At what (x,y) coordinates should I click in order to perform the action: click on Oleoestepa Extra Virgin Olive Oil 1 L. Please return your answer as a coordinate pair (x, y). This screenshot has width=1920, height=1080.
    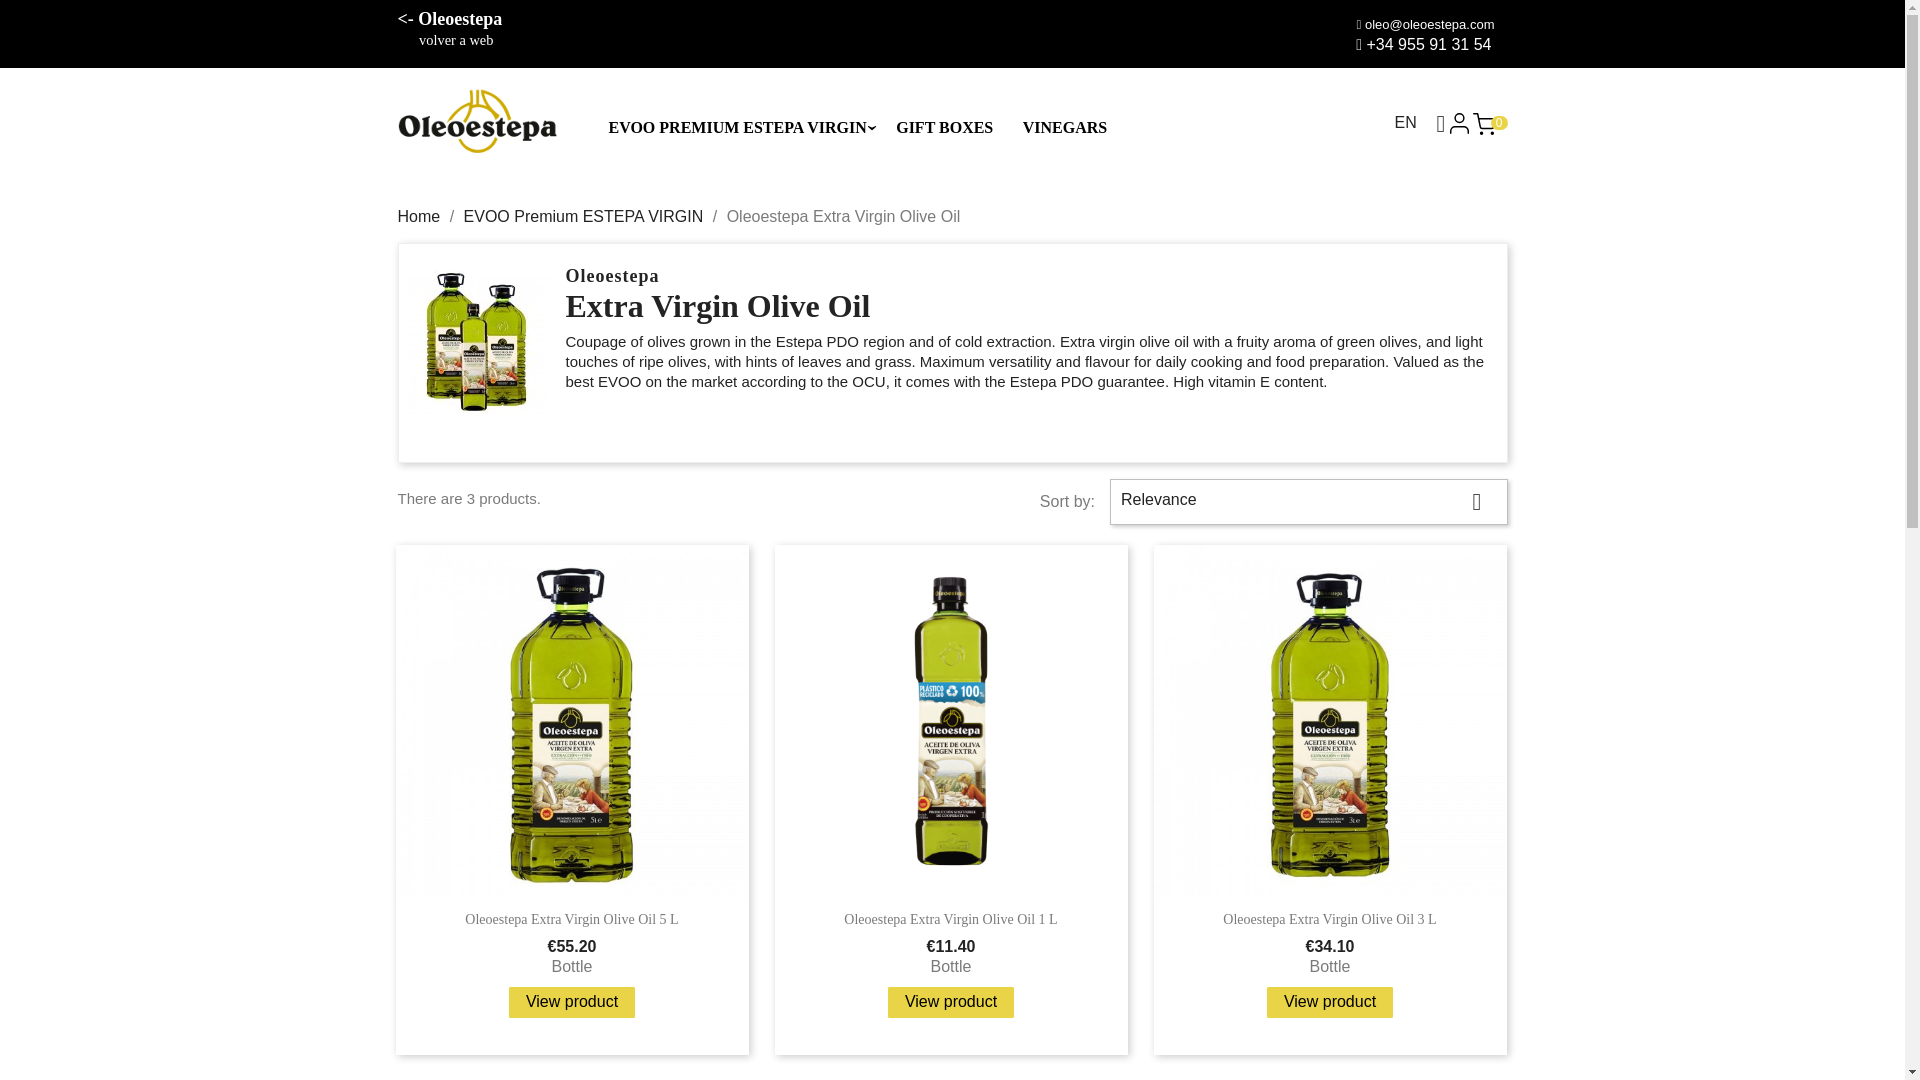
    Looking at the image, I should click on (950, 918).